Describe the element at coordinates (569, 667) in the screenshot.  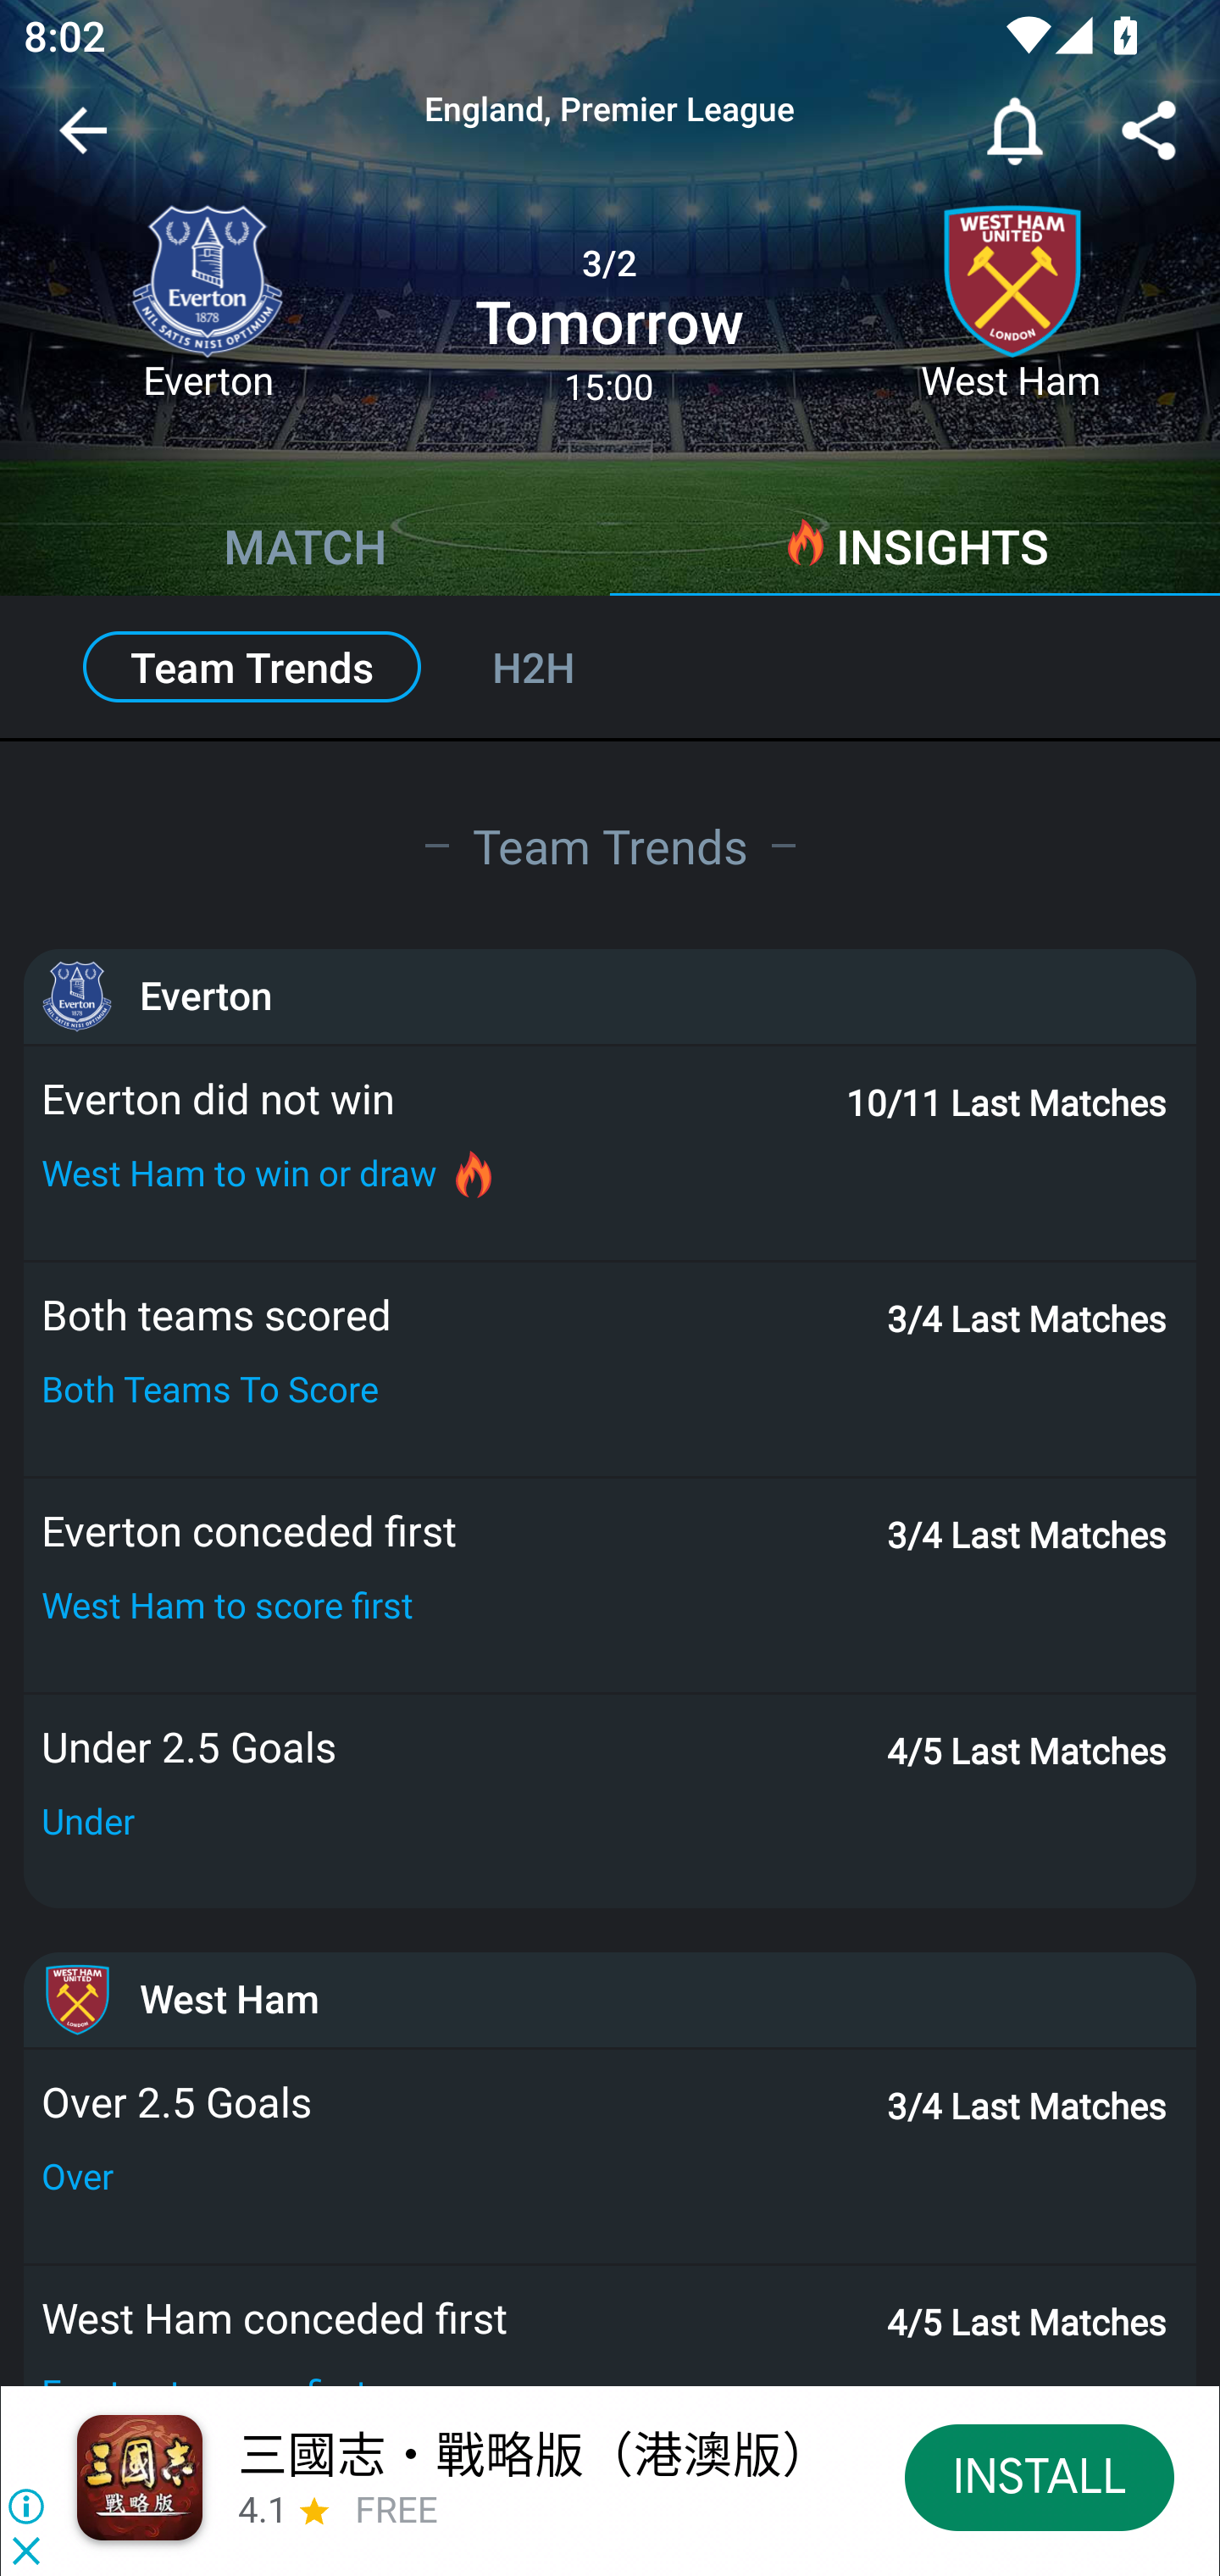
I see `H2H` at that location.